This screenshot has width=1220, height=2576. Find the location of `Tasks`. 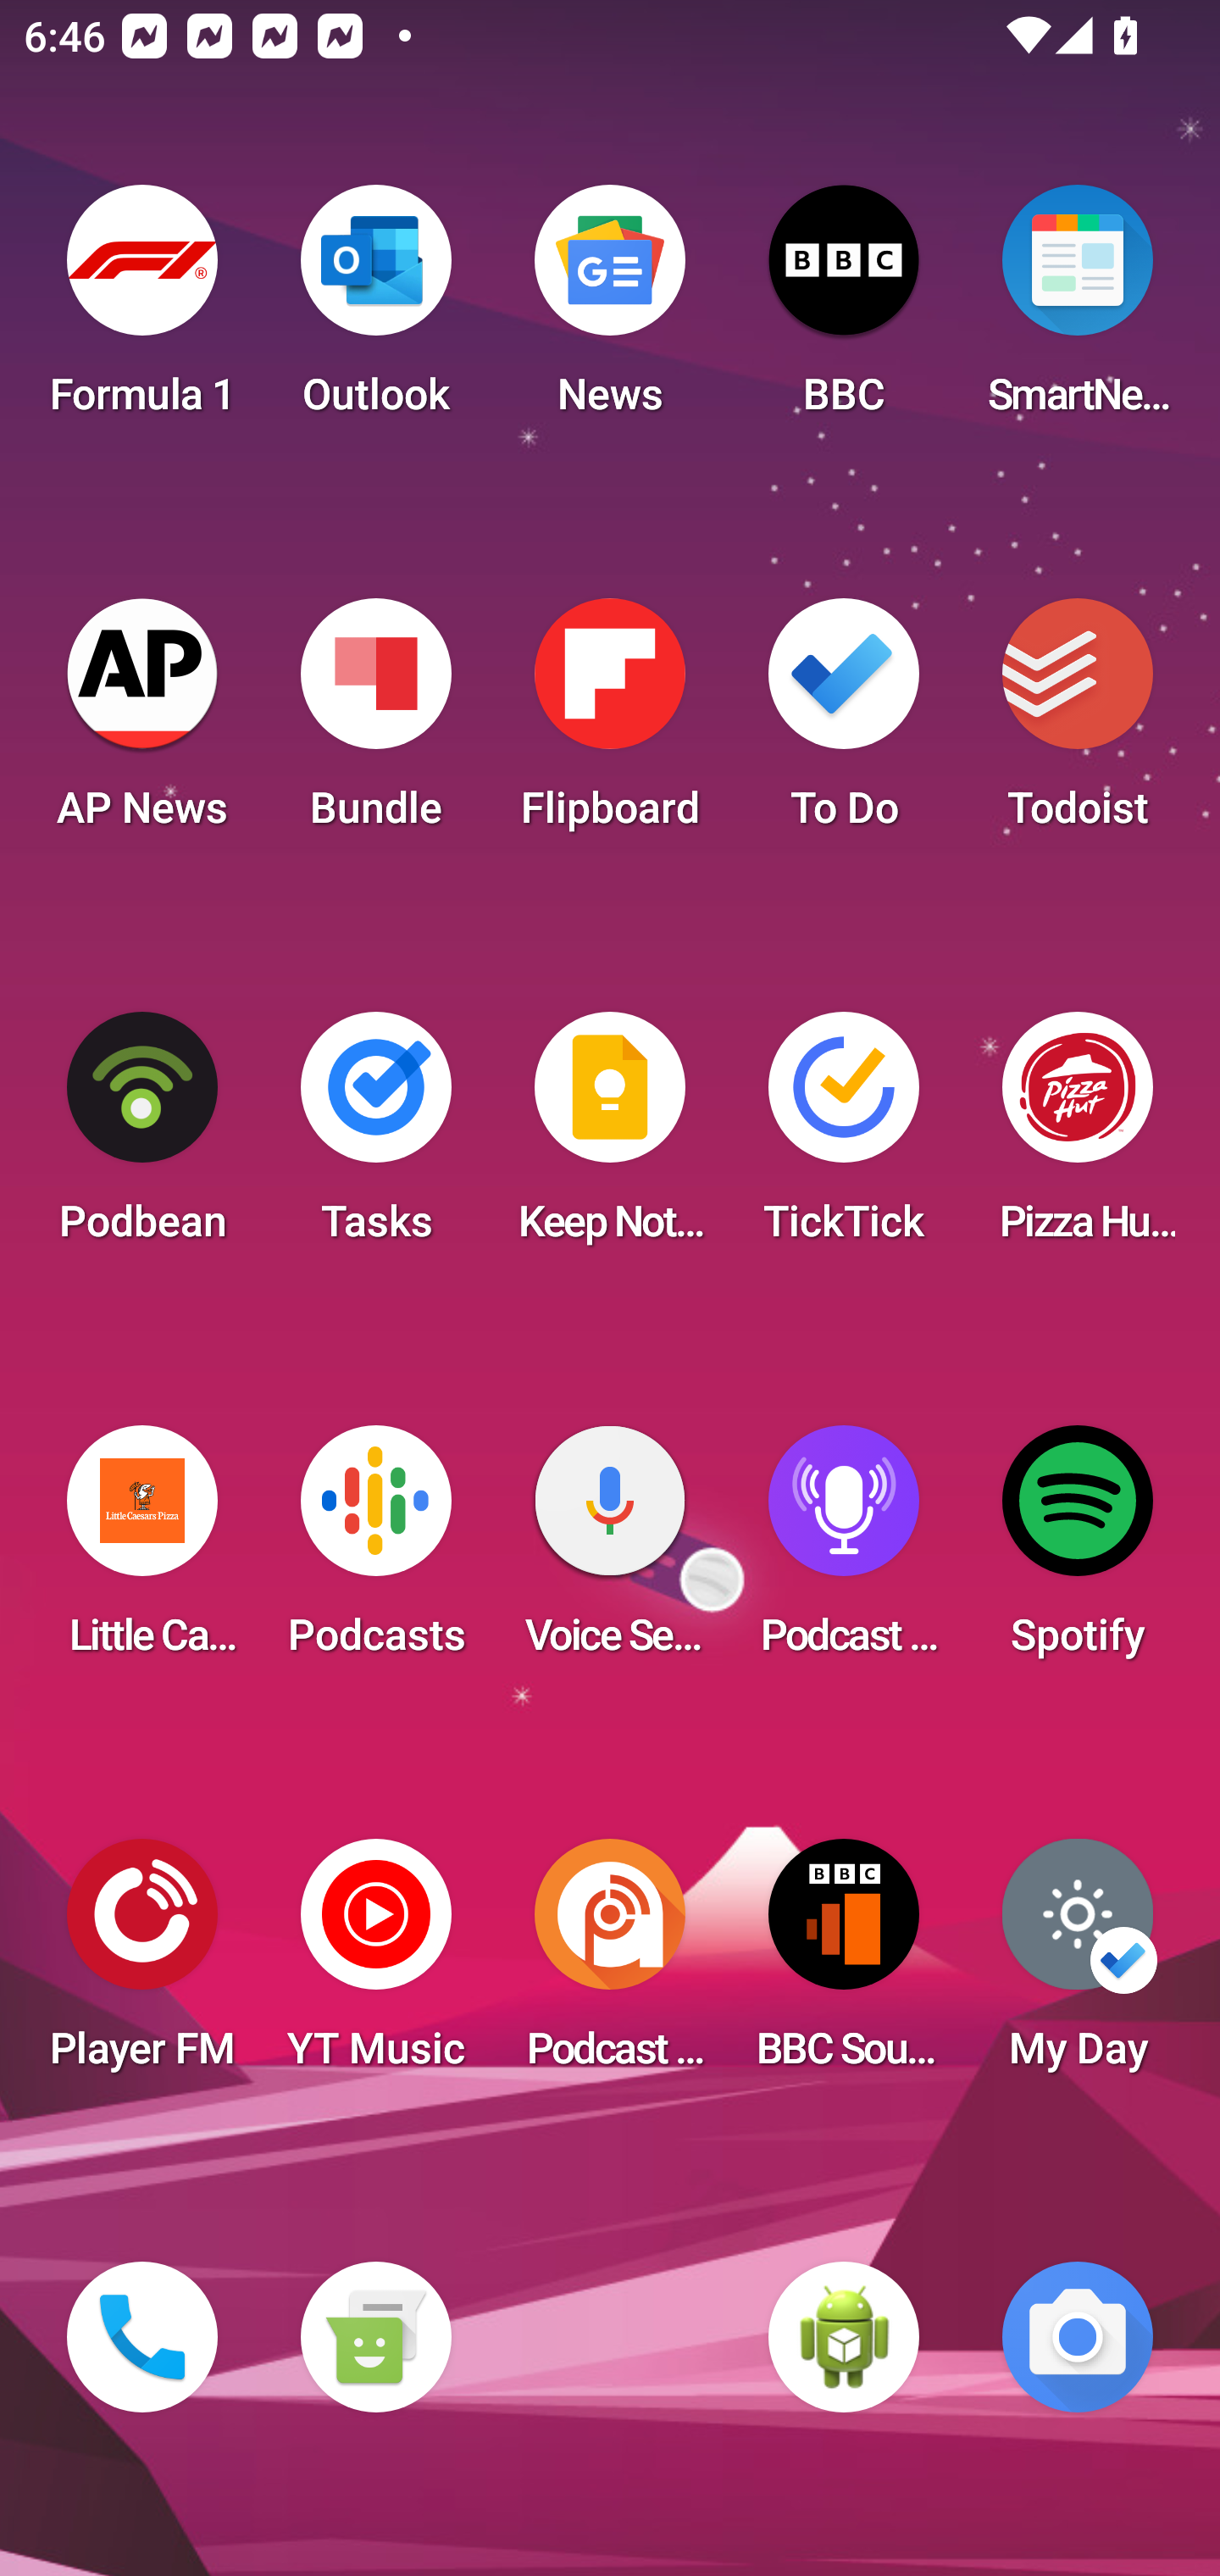

Tasks is located at coordinates (375, 1137).